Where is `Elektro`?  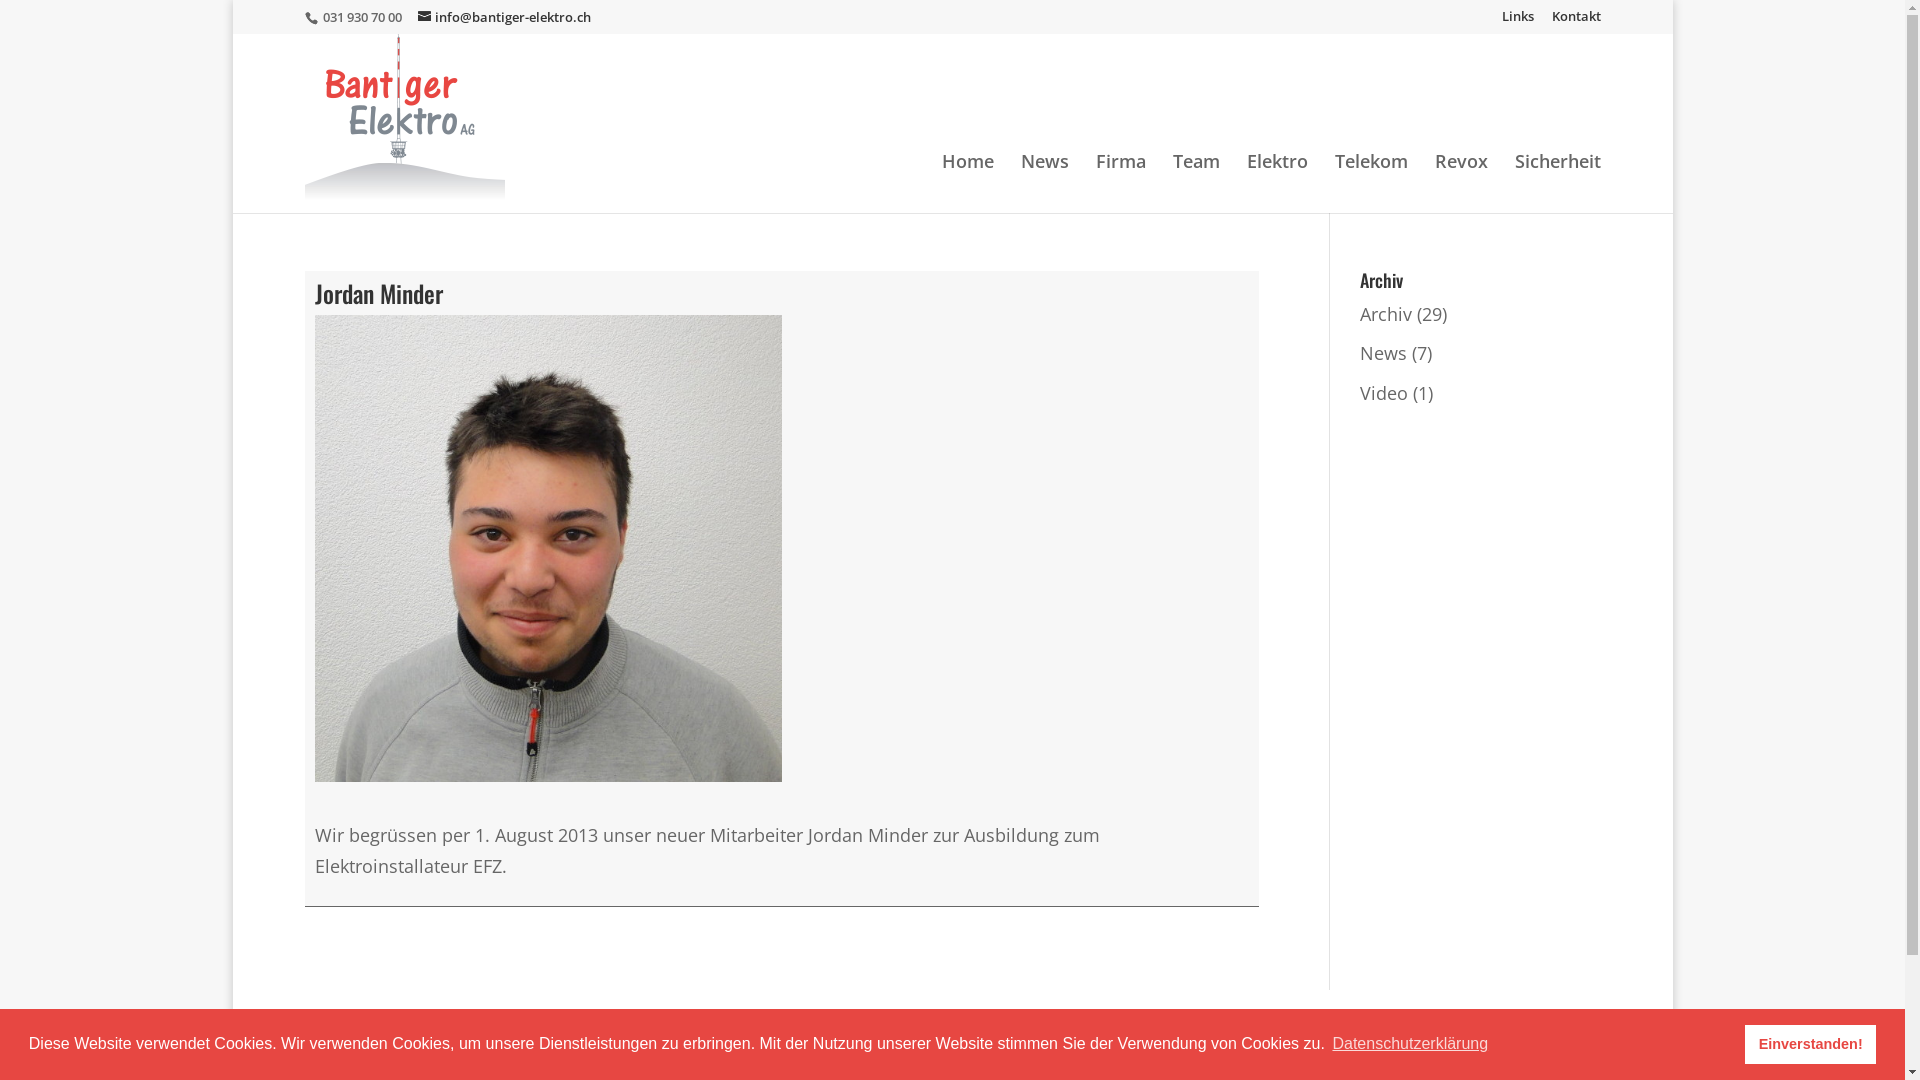
Elektro is located at coordinates (1276, 184).